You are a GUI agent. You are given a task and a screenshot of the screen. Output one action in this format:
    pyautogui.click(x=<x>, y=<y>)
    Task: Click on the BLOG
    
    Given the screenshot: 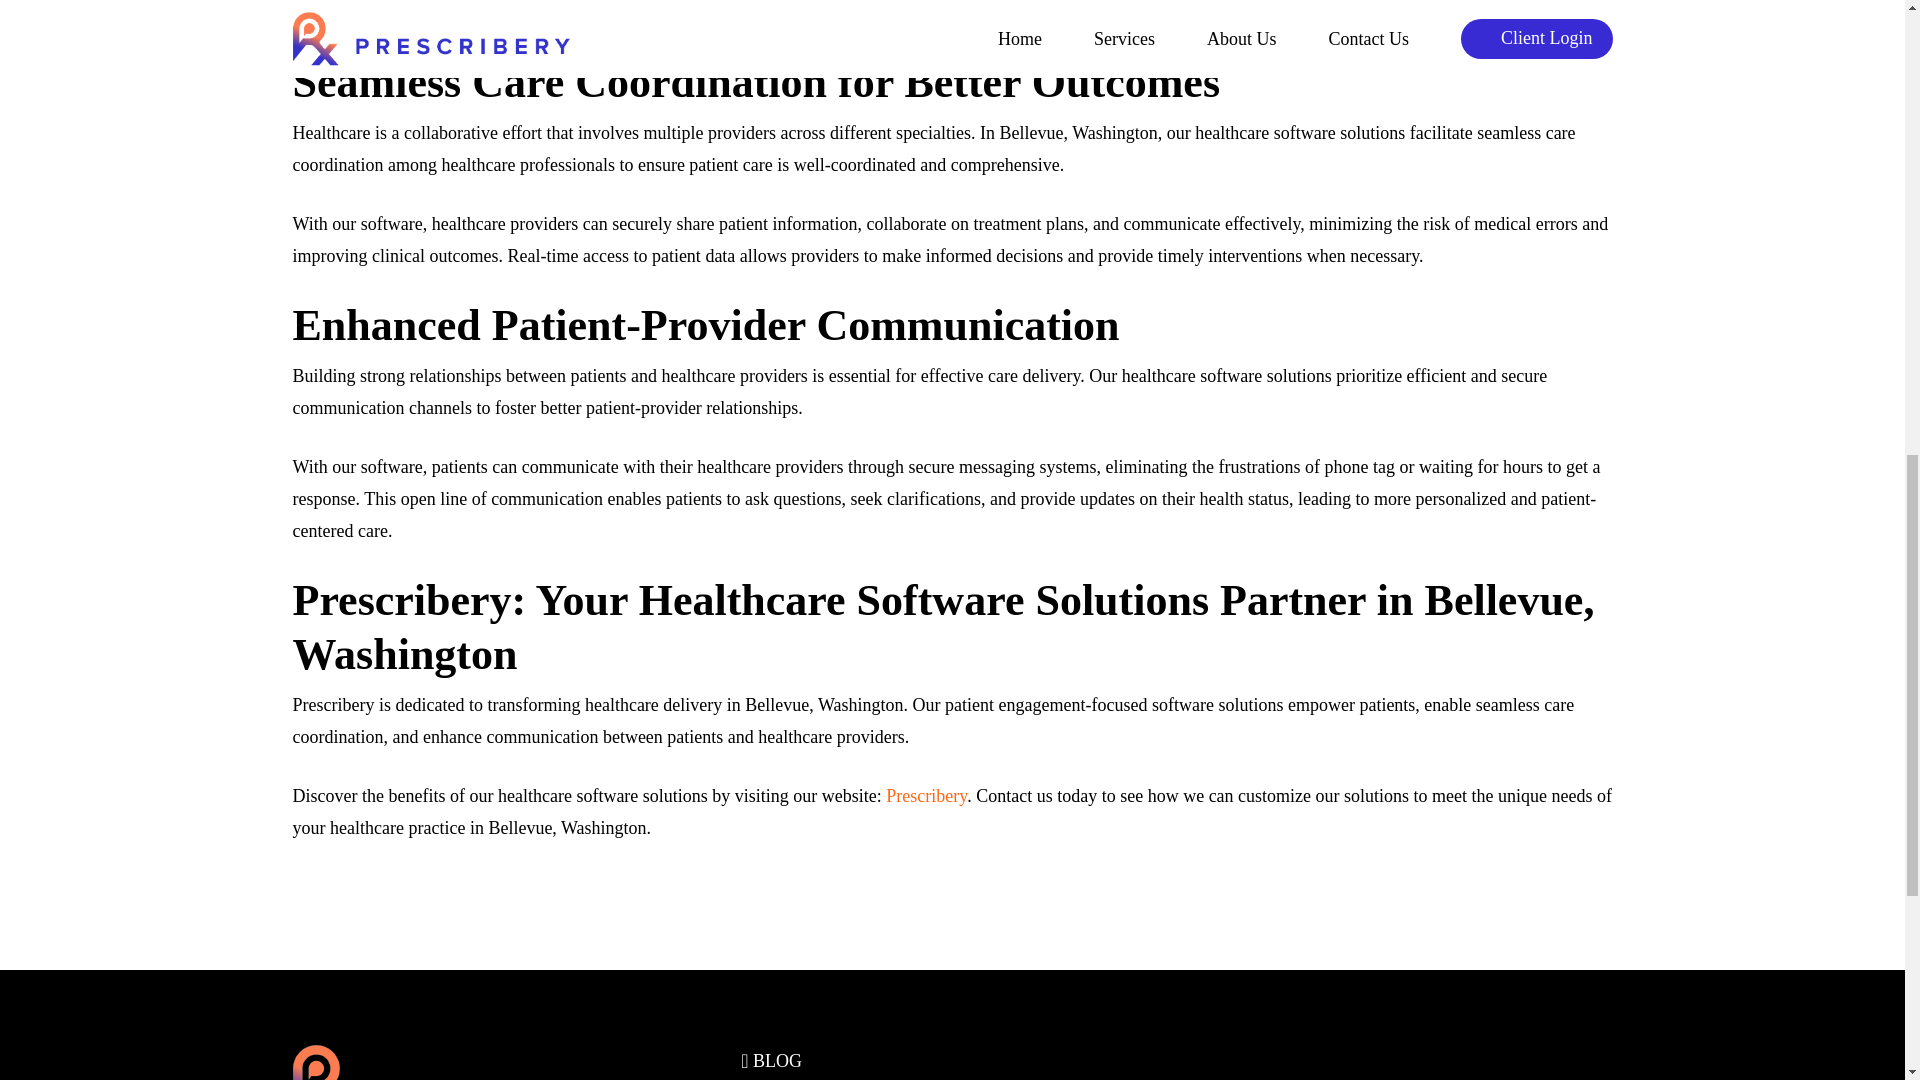 What is the action you would take?
    pyautogui.click(x=772, y=1060)
    